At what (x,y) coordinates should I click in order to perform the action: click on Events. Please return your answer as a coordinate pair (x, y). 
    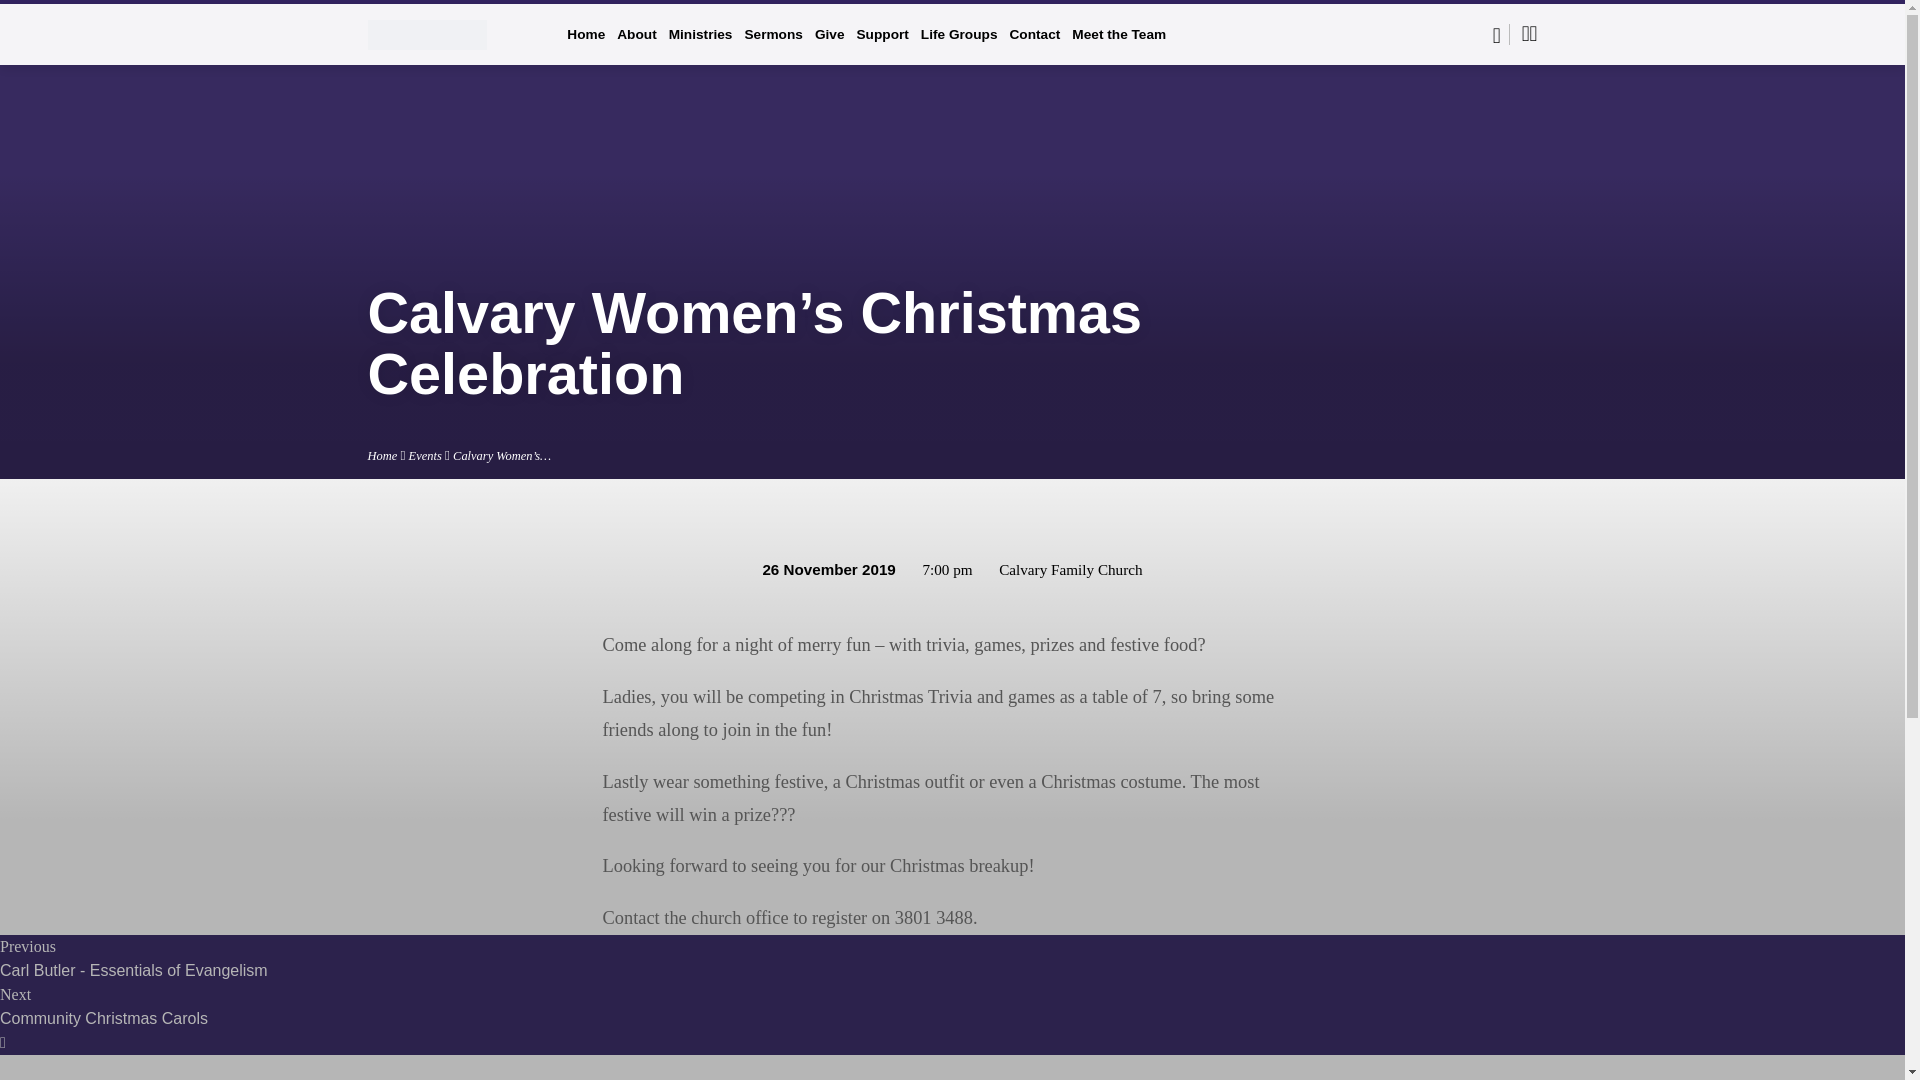
    Looking at the image, I should click on (424, 456).